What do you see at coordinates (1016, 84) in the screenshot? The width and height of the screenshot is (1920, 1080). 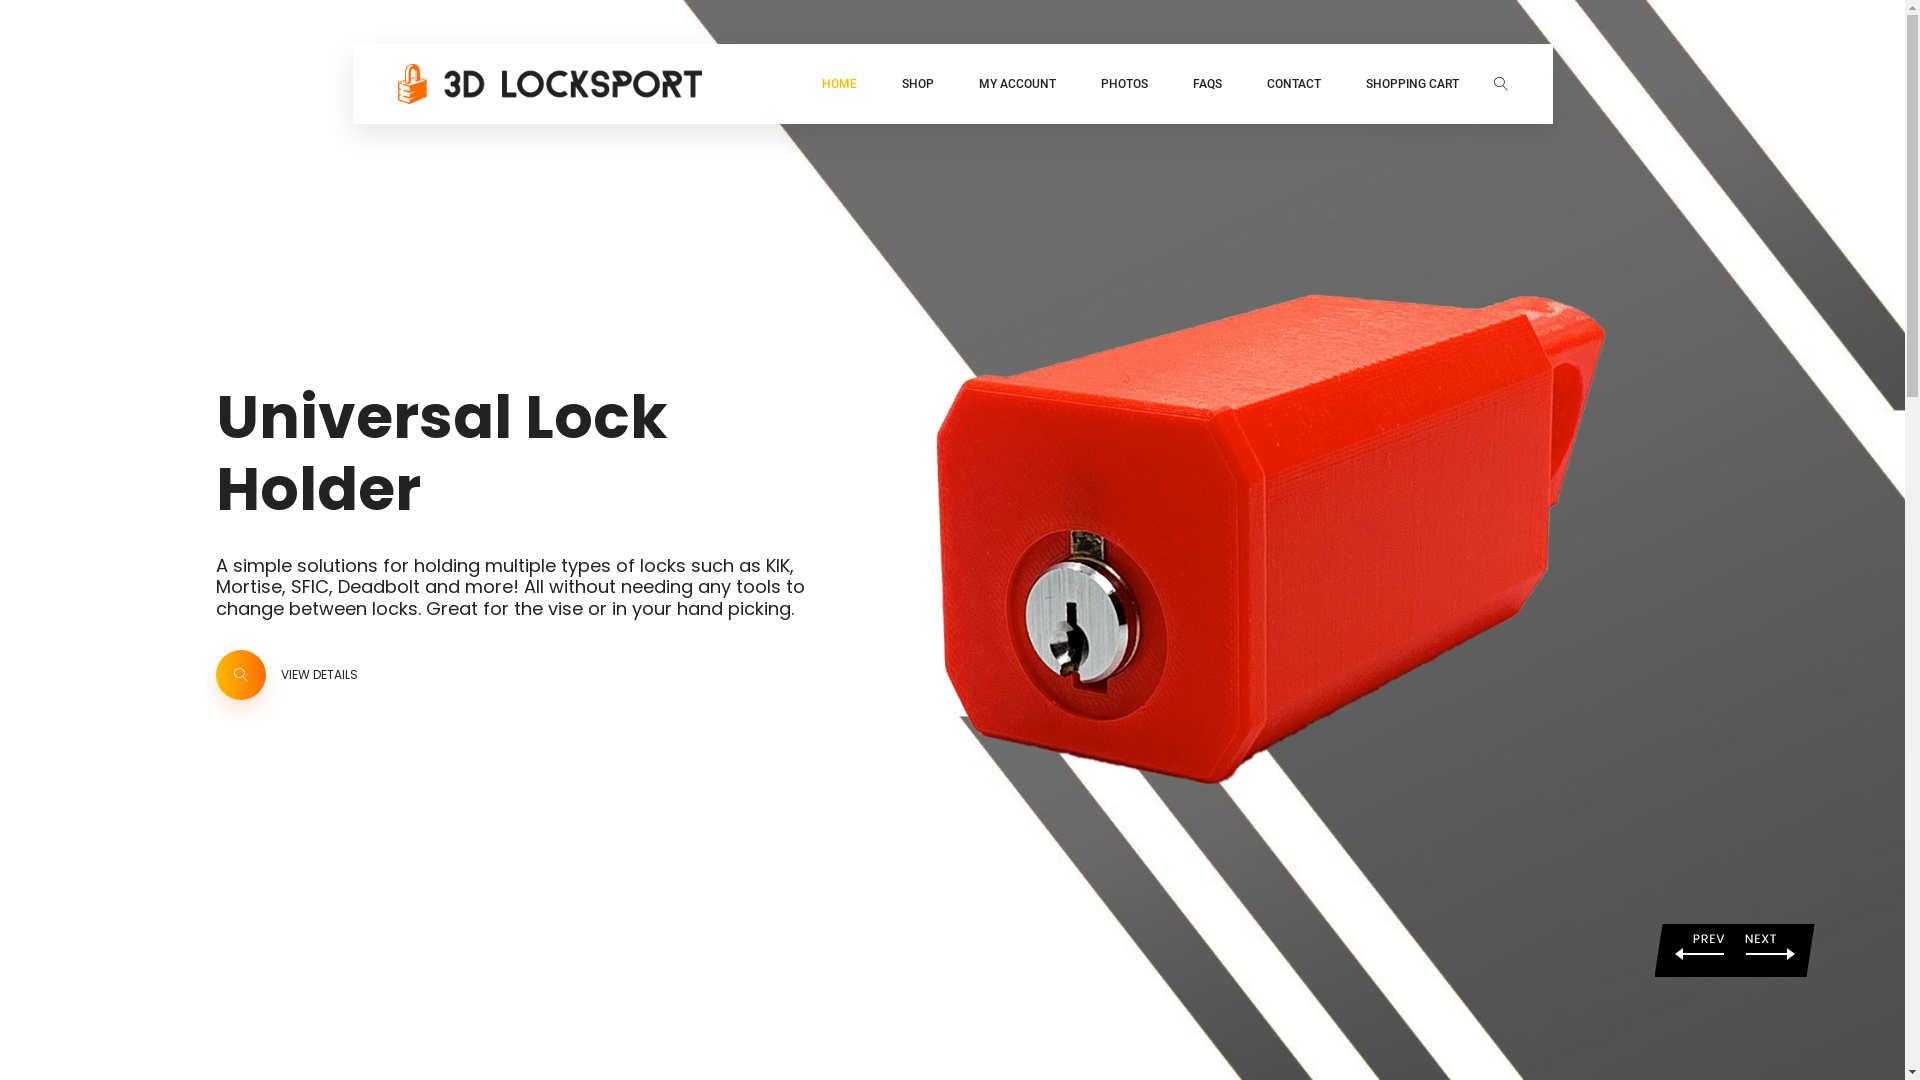 I see `MY ACCOUNT` at bounding box center [1016, 84].